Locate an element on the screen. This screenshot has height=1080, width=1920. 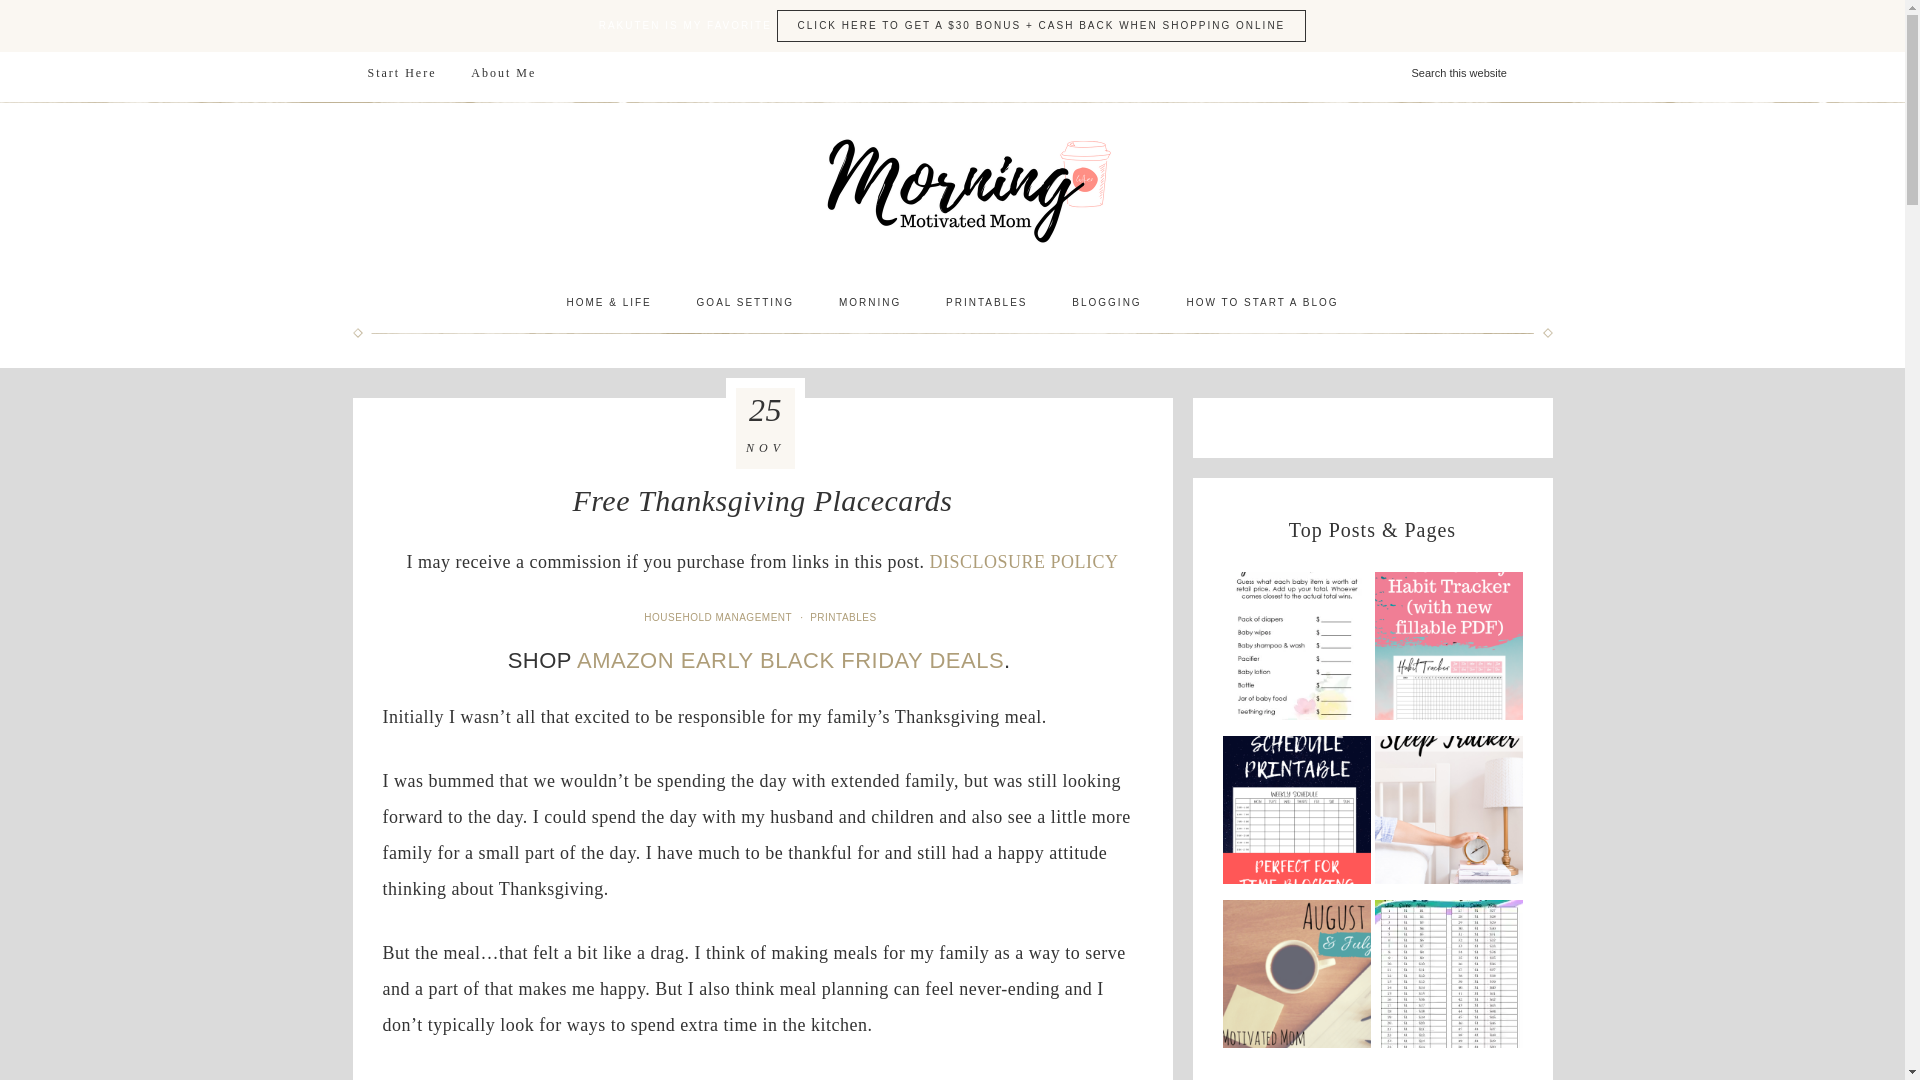
Money Saving Challenge for Kids with Printable is located at coordinates (1448, 979).